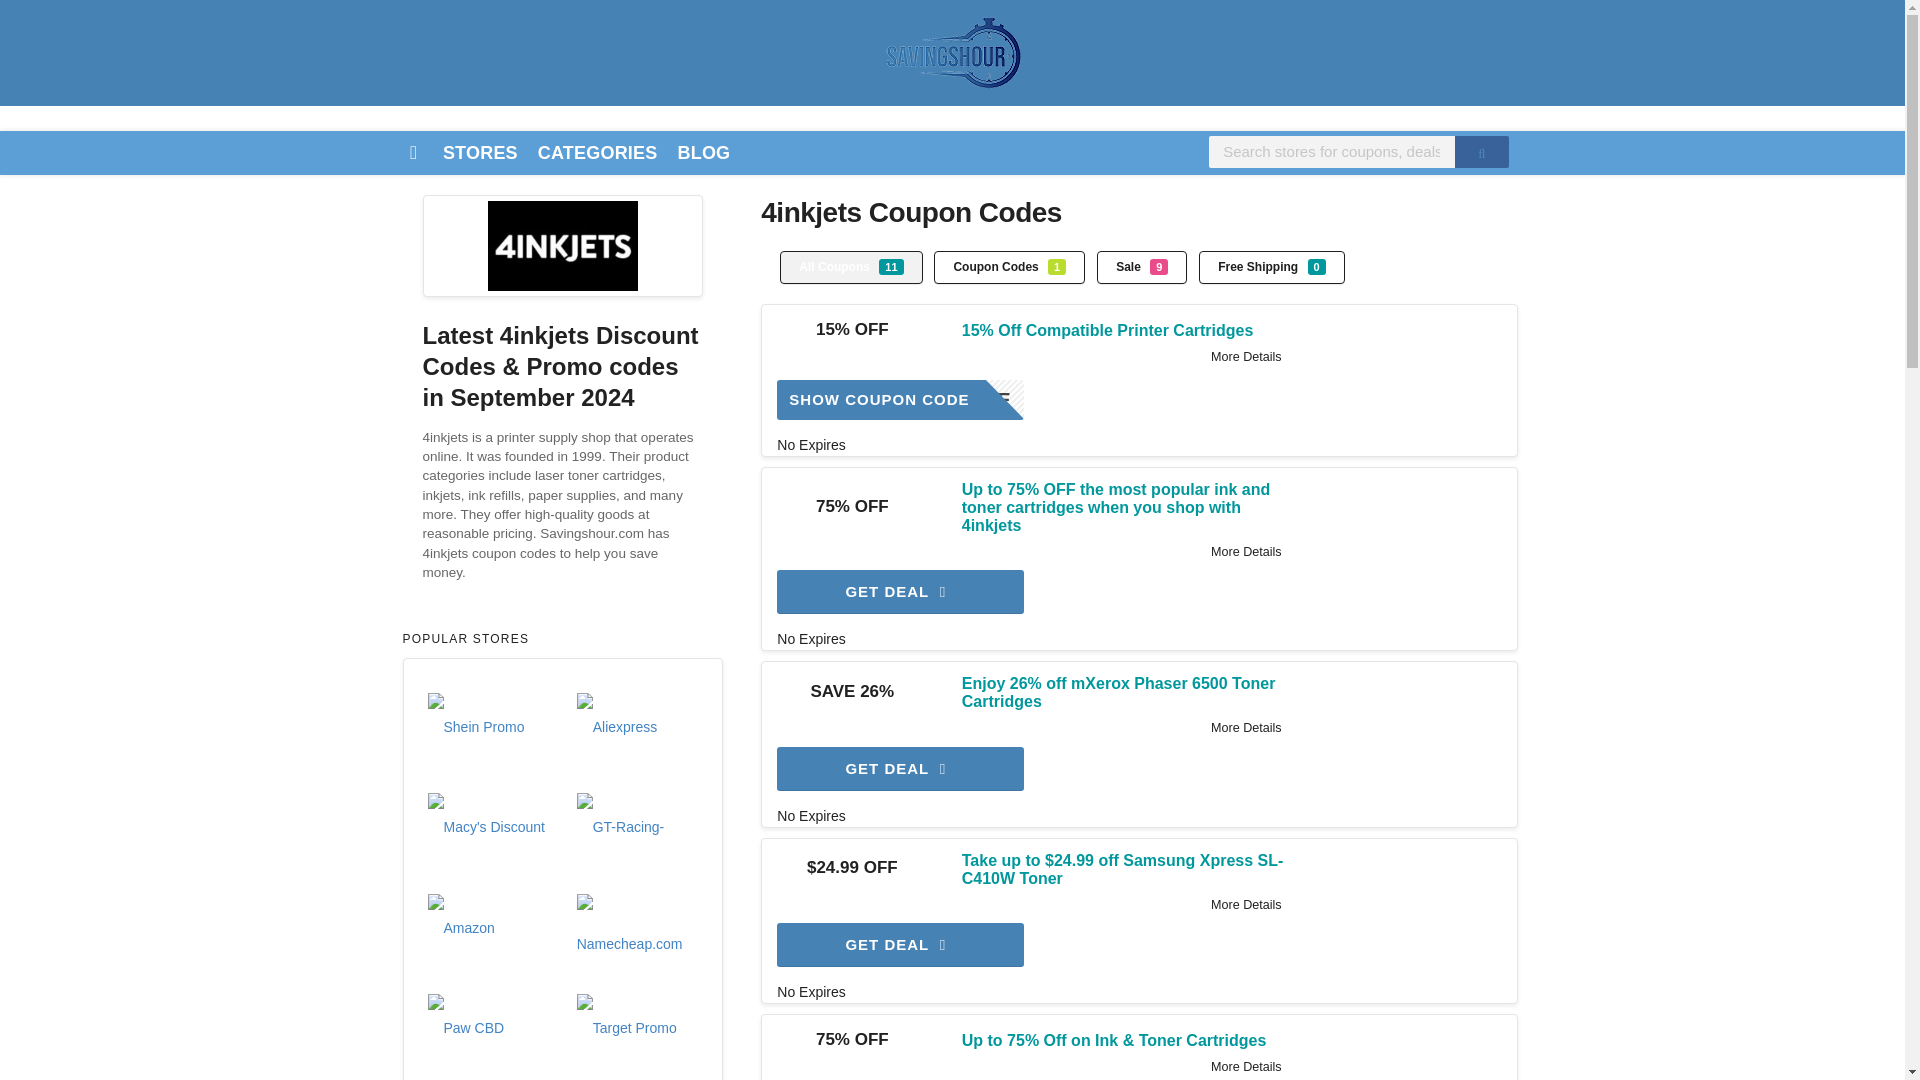  Describe the element at coordinates (1271, 267) in the screenshot. I see `4inkjets Coupon Codes` at that location.